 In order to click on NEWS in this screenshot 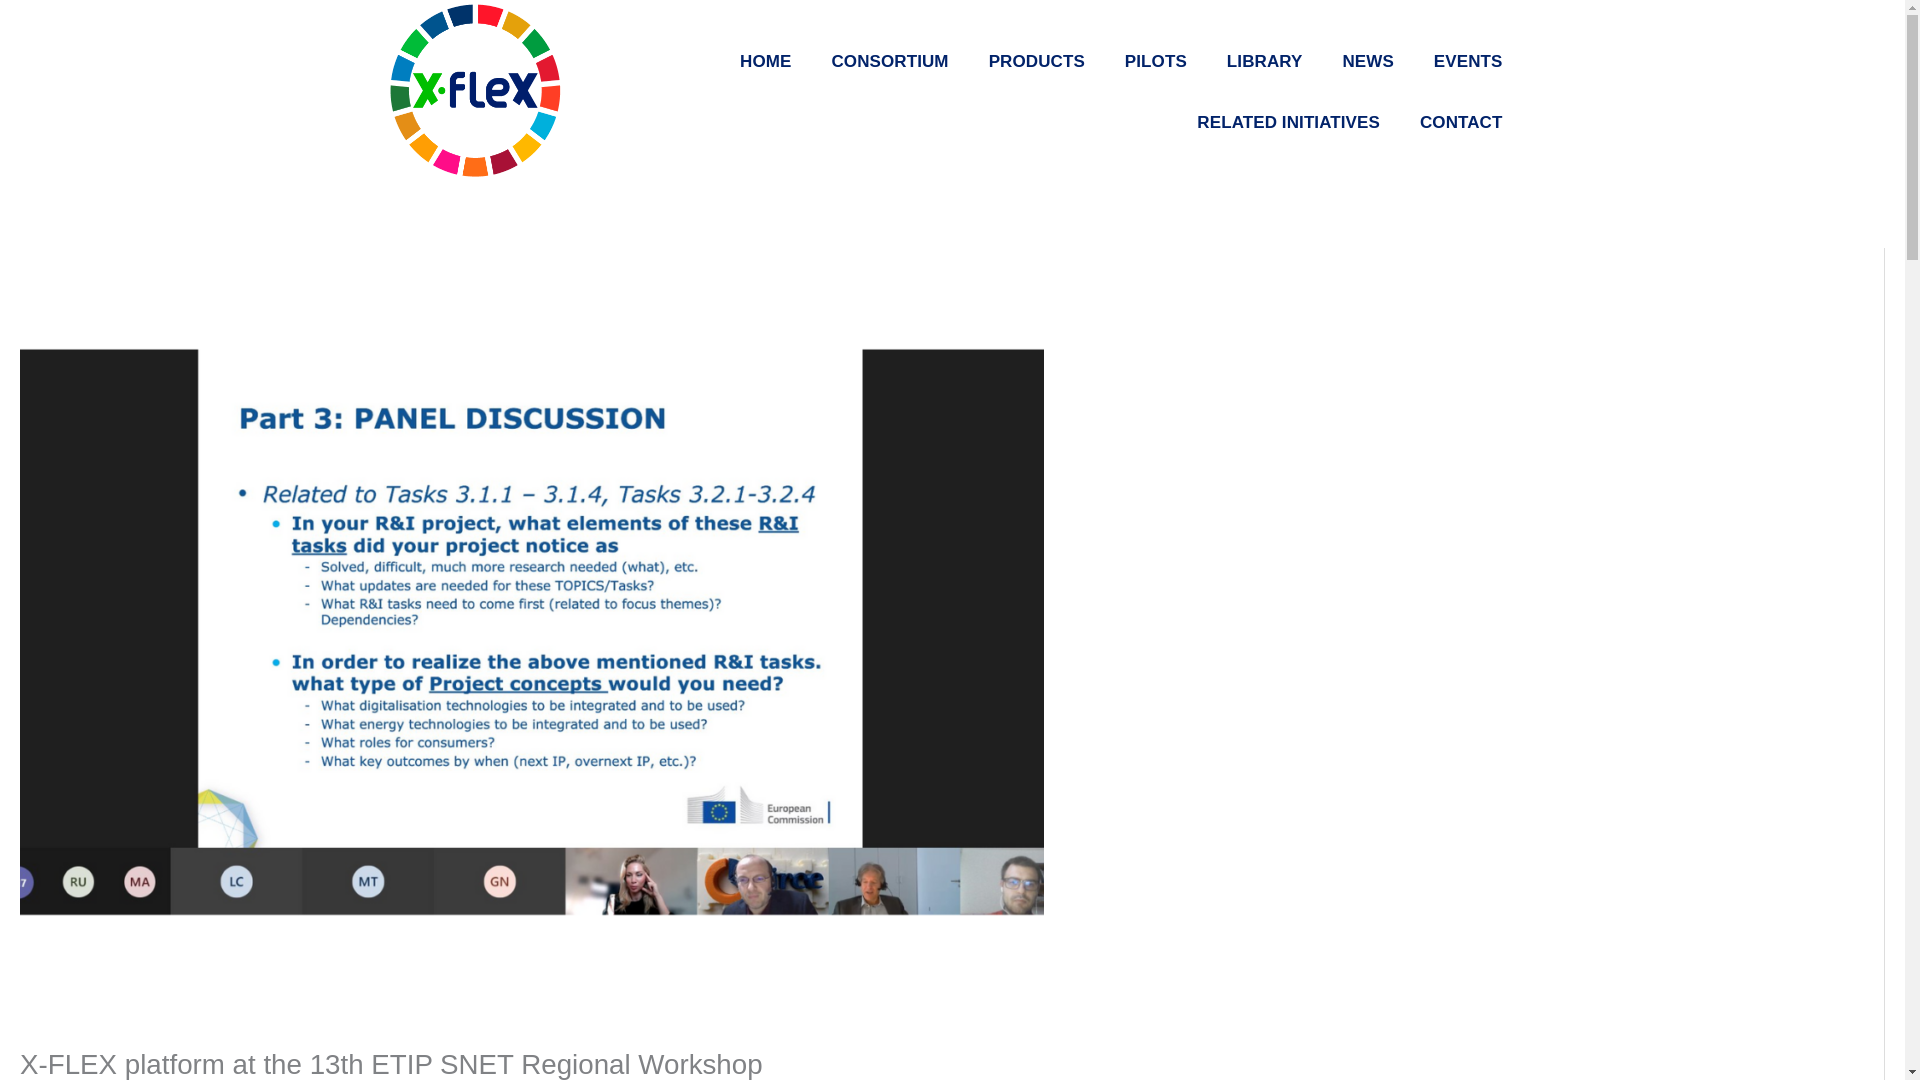, I will do `click(1368, 61)`.